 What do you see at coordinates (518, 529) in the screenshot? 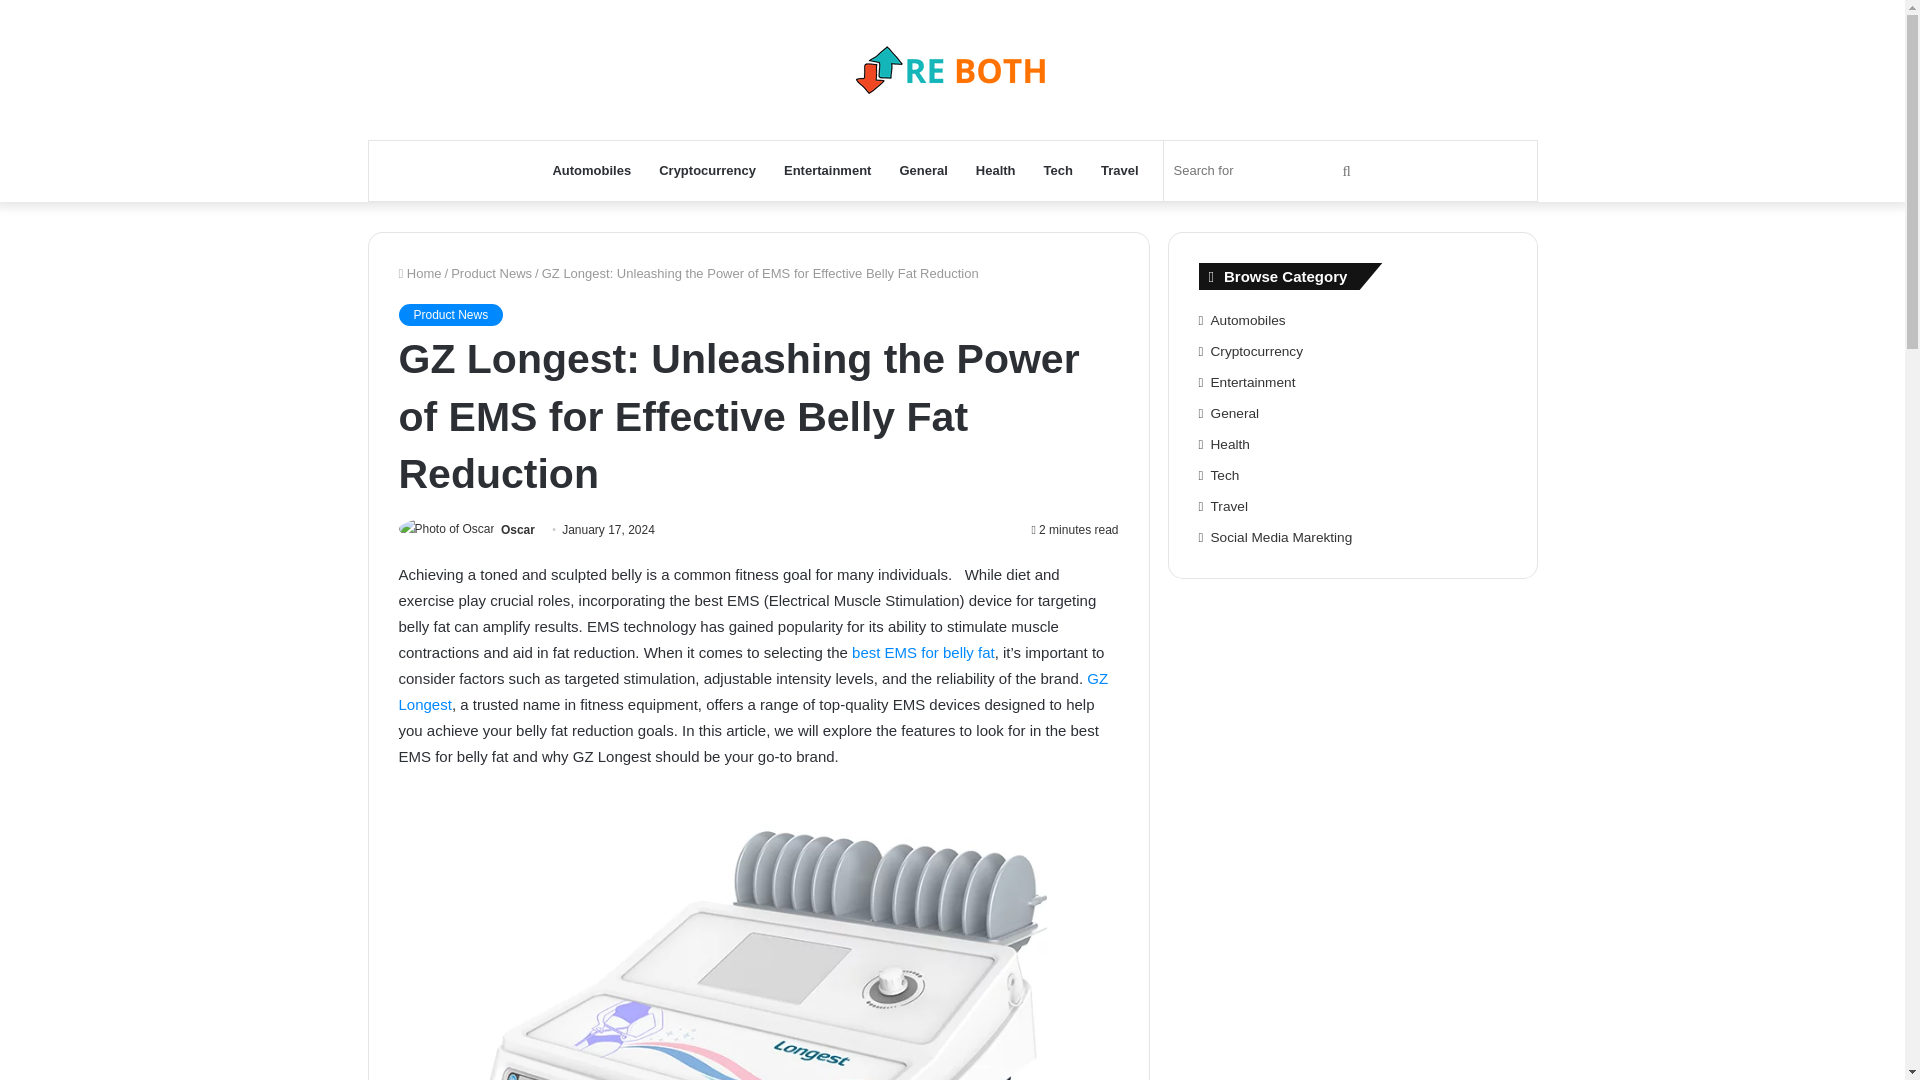
I see `Oscar` at bounding box center [518, 529].